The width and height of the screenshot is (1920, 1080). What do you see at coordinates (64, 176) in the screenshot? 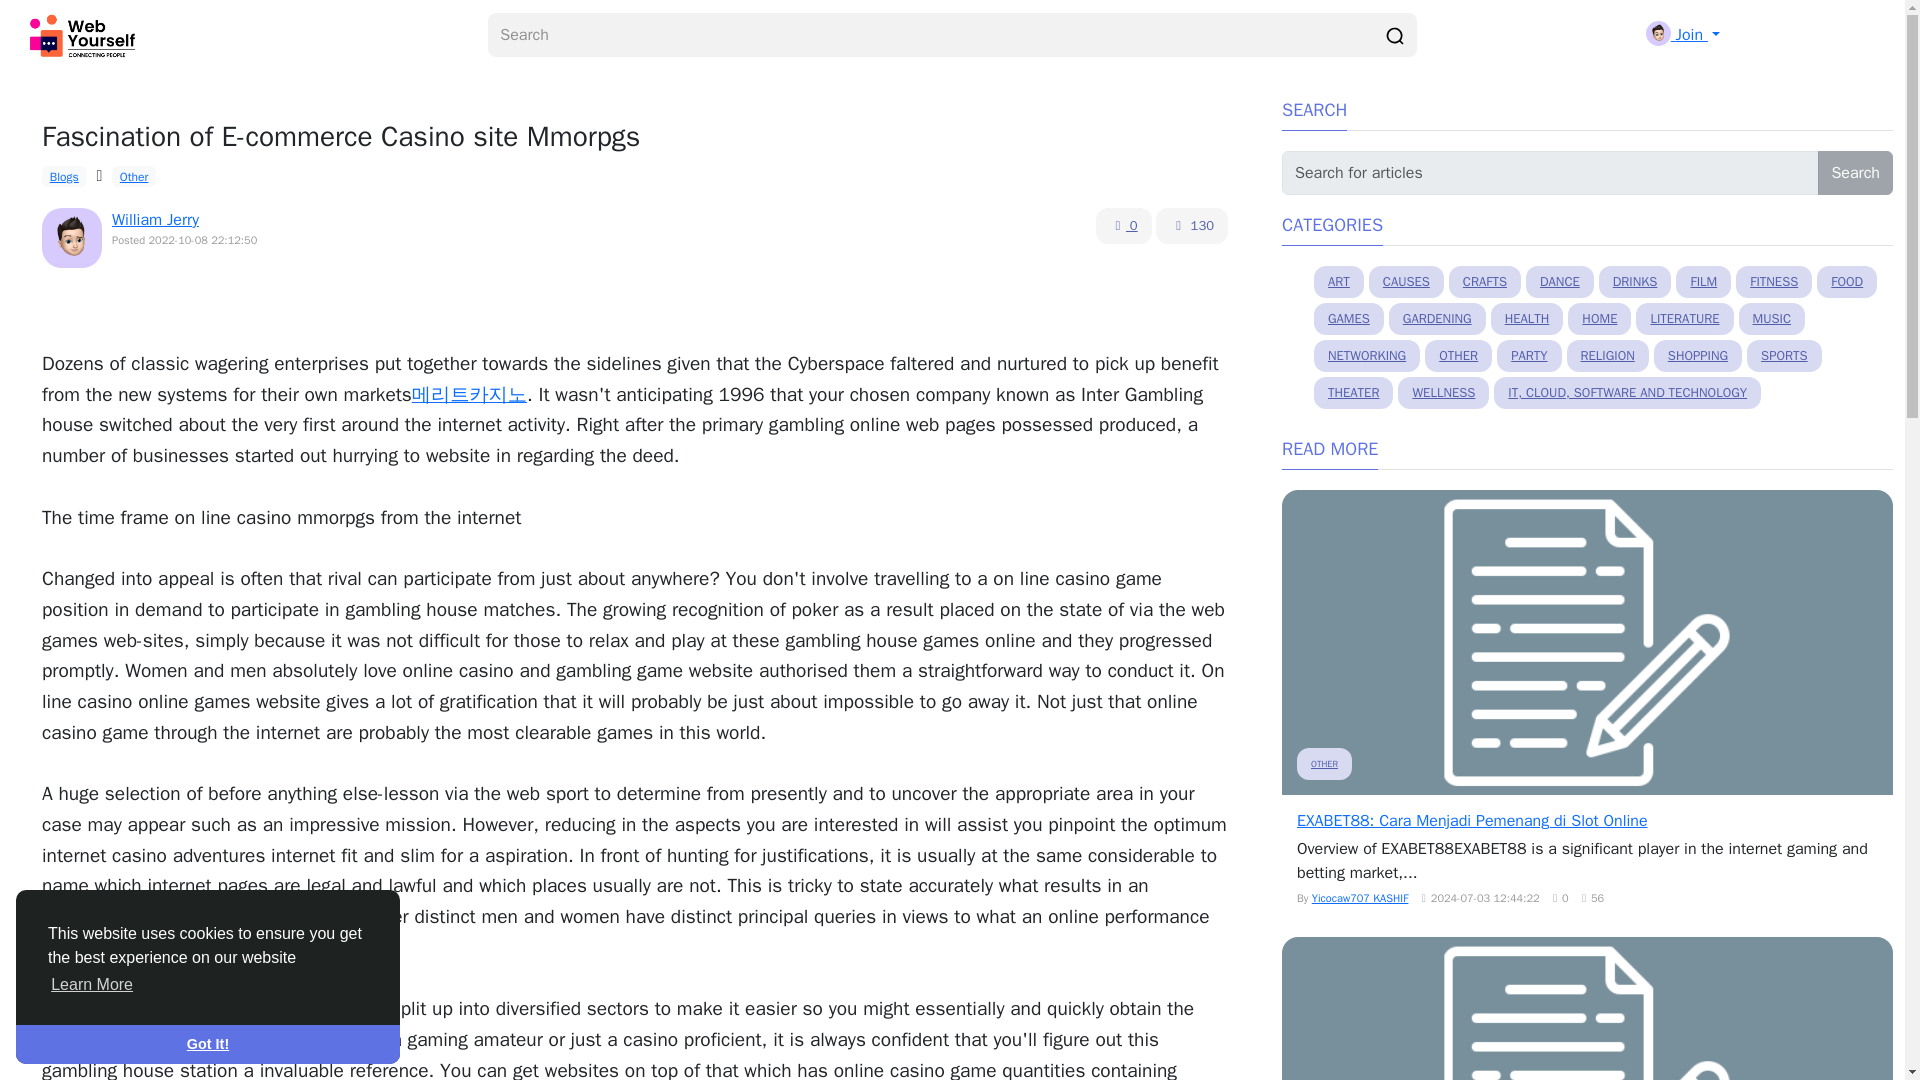
I see `Blogs` at bounding box center [64, 176].